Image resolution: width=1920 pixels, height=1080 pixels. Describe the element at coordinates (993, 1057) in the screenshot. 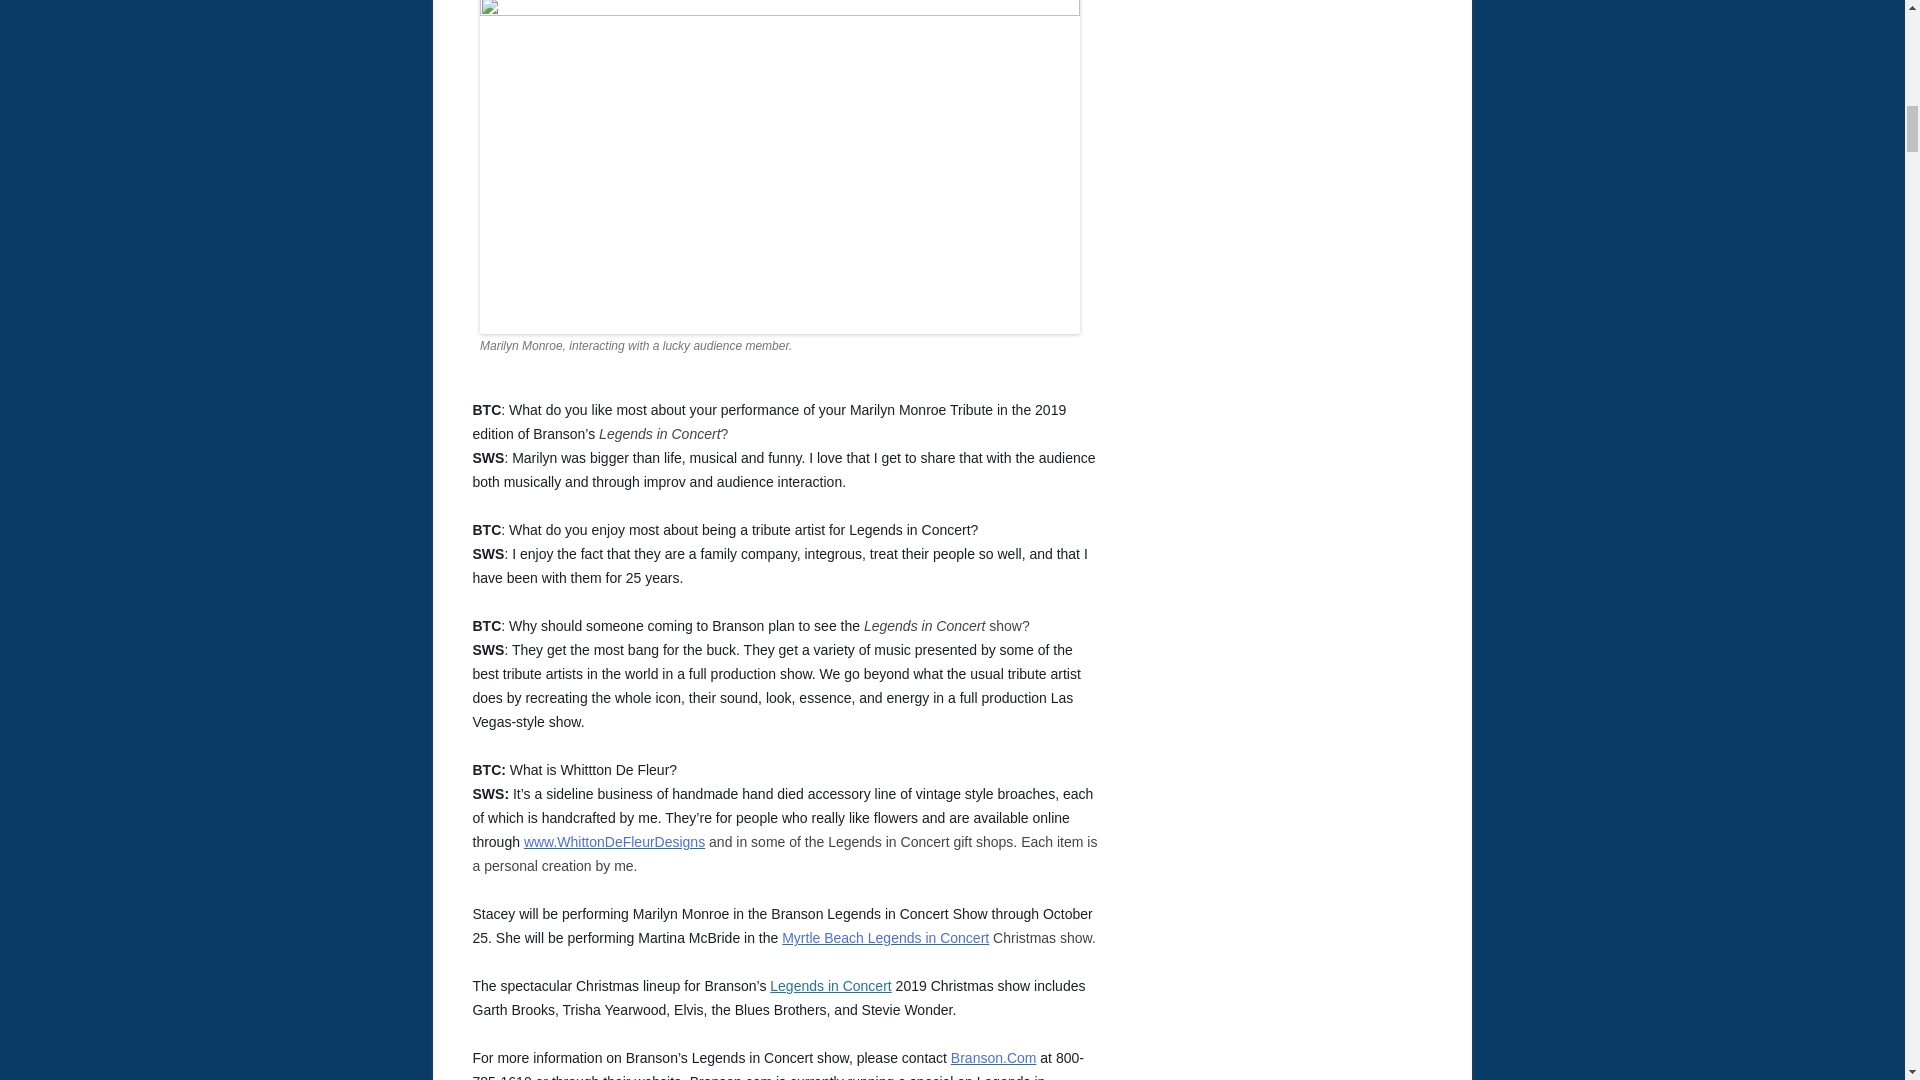

I see `Branson.Com` at that location.